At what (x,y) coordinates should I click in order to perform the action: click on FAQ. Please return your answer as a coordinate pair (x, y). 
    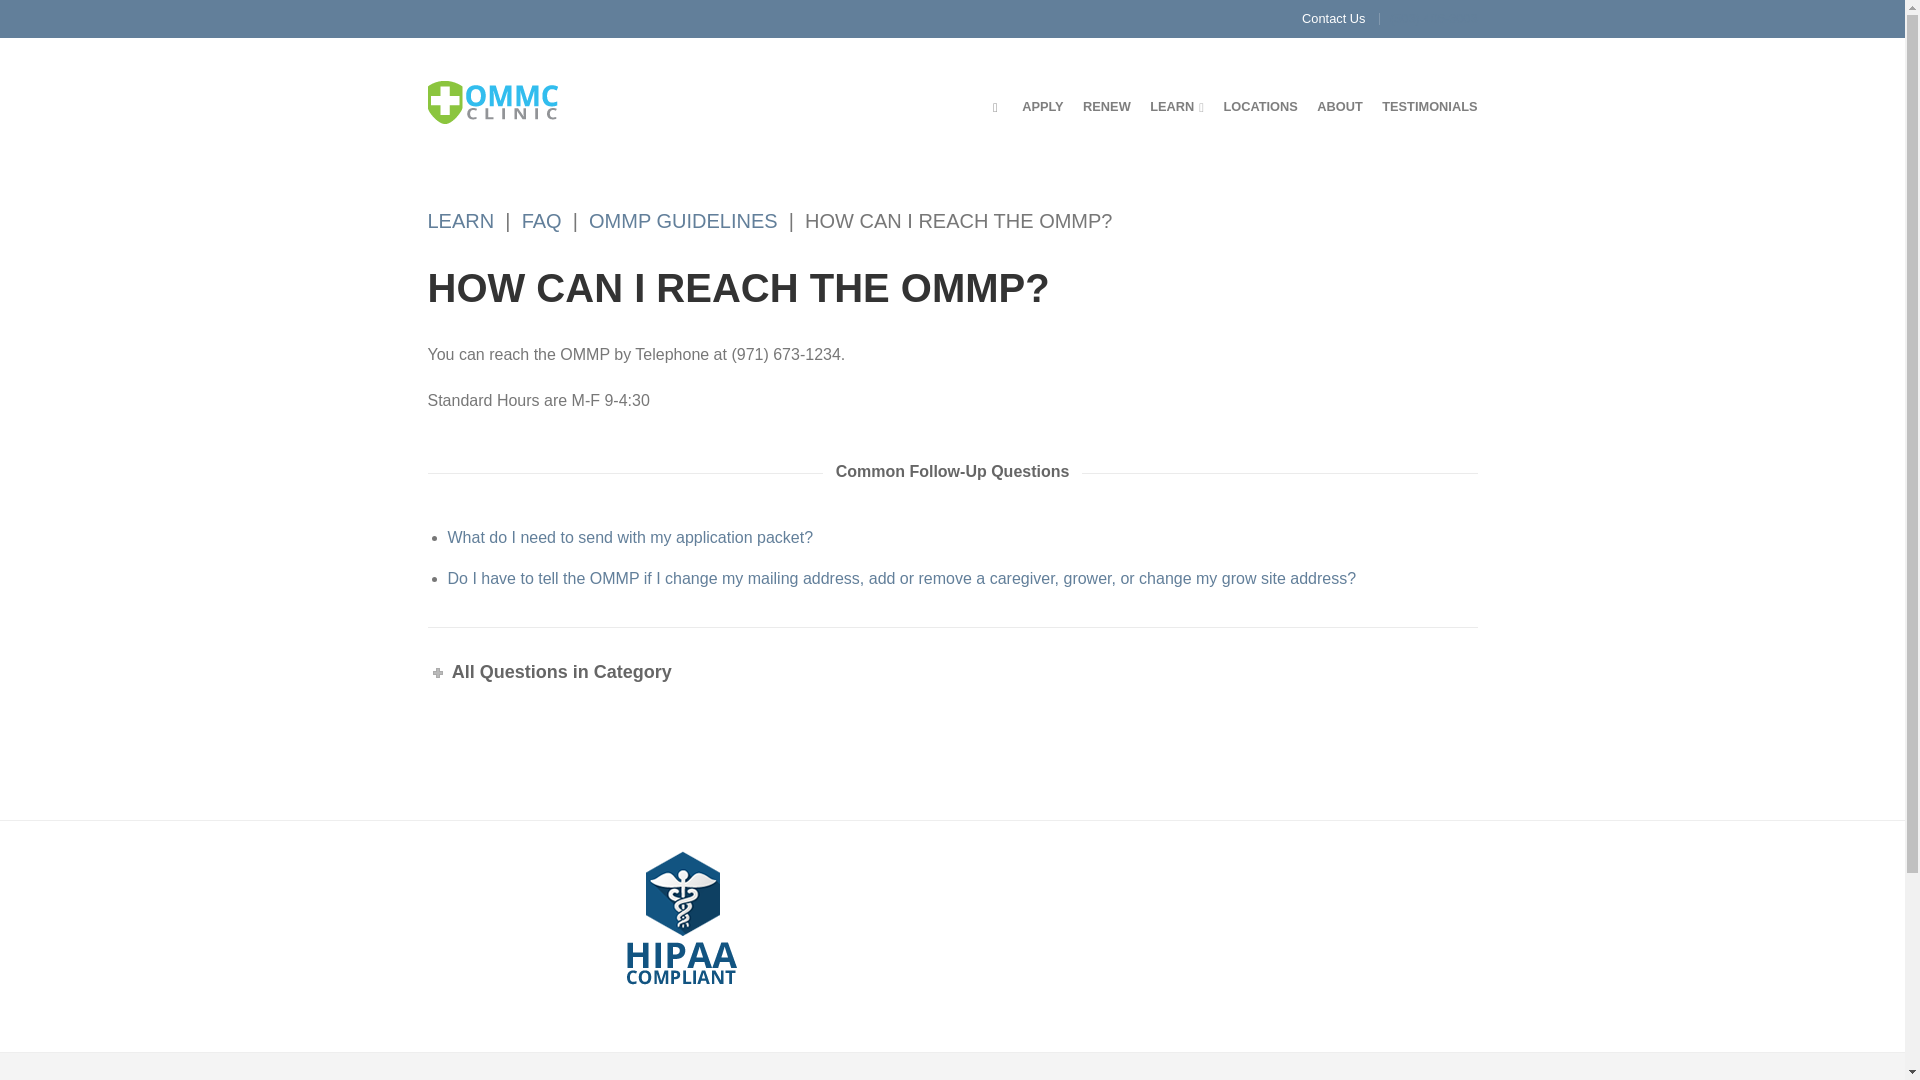
    Looking at the image, I should click on (542, 220).